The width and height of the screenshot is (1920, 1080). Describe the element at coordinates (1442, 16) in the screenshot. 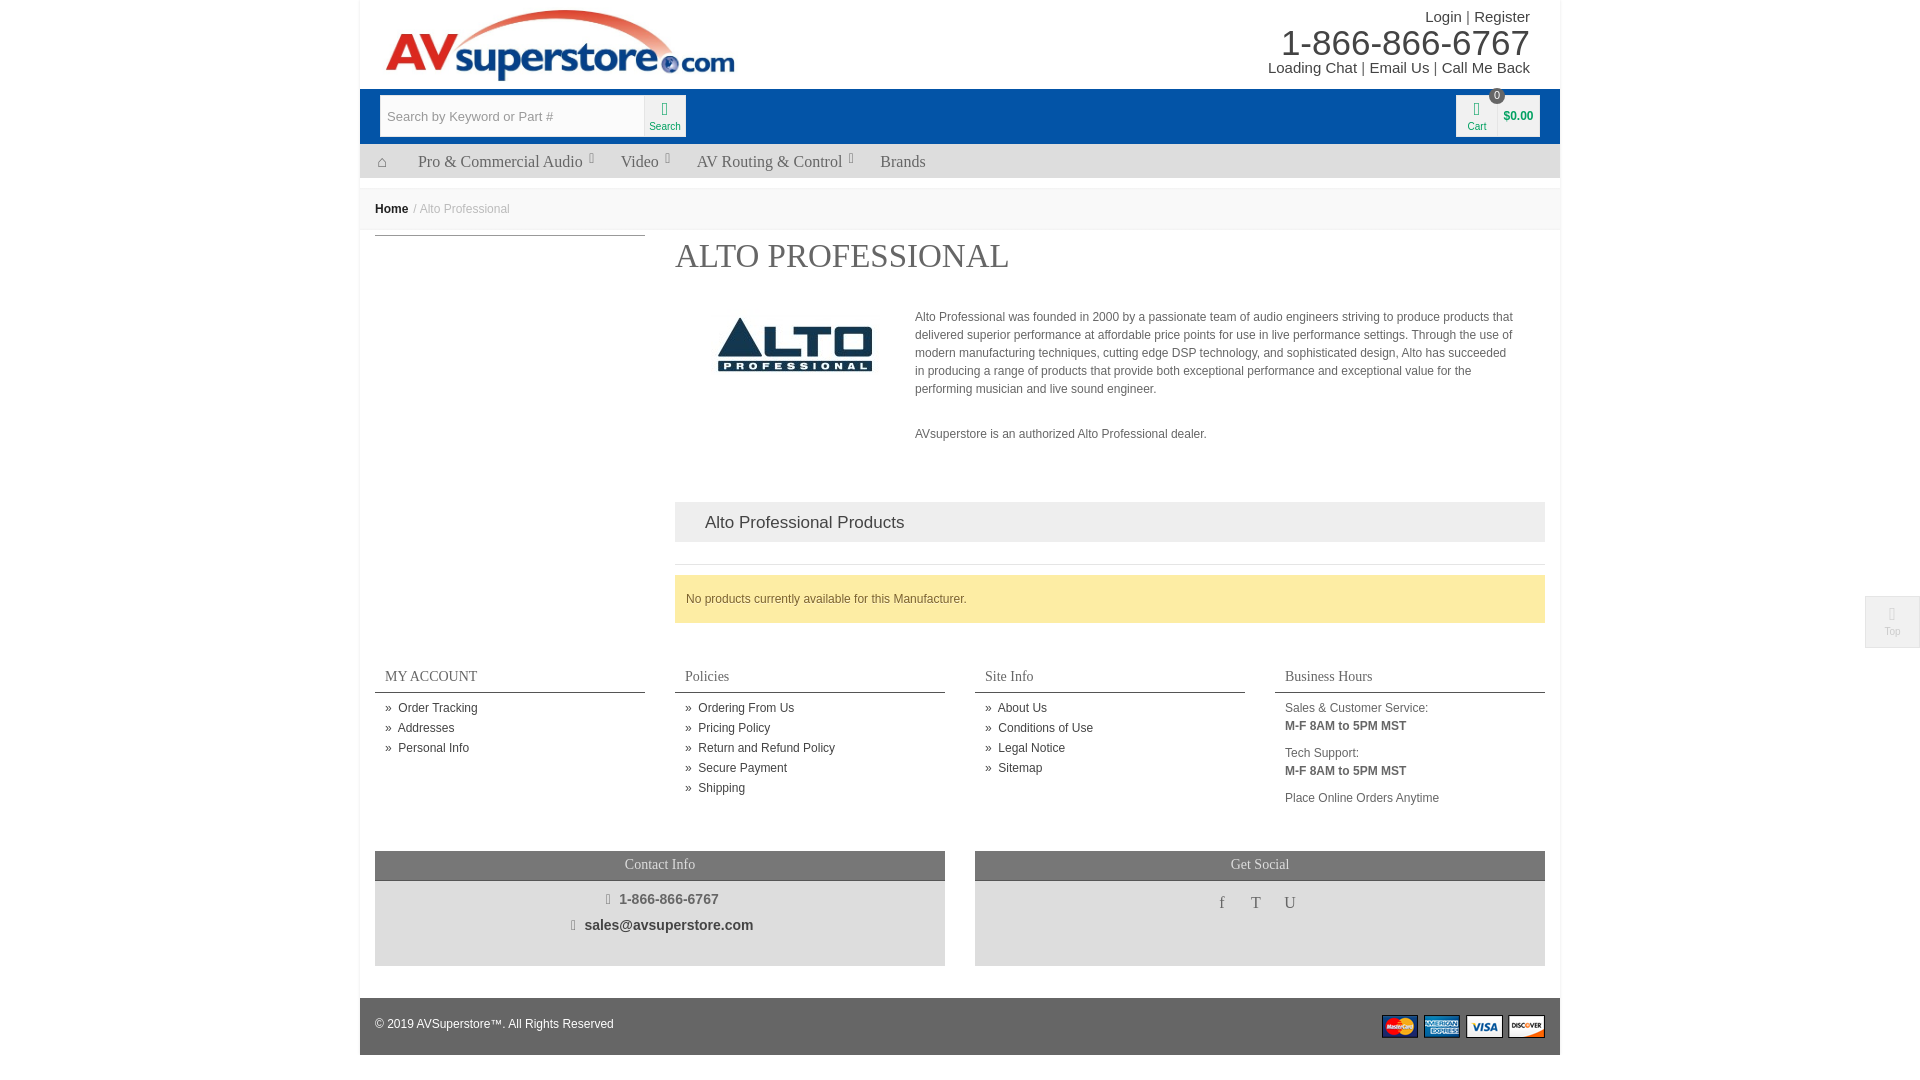

I see `Login to your customer account` at that location.